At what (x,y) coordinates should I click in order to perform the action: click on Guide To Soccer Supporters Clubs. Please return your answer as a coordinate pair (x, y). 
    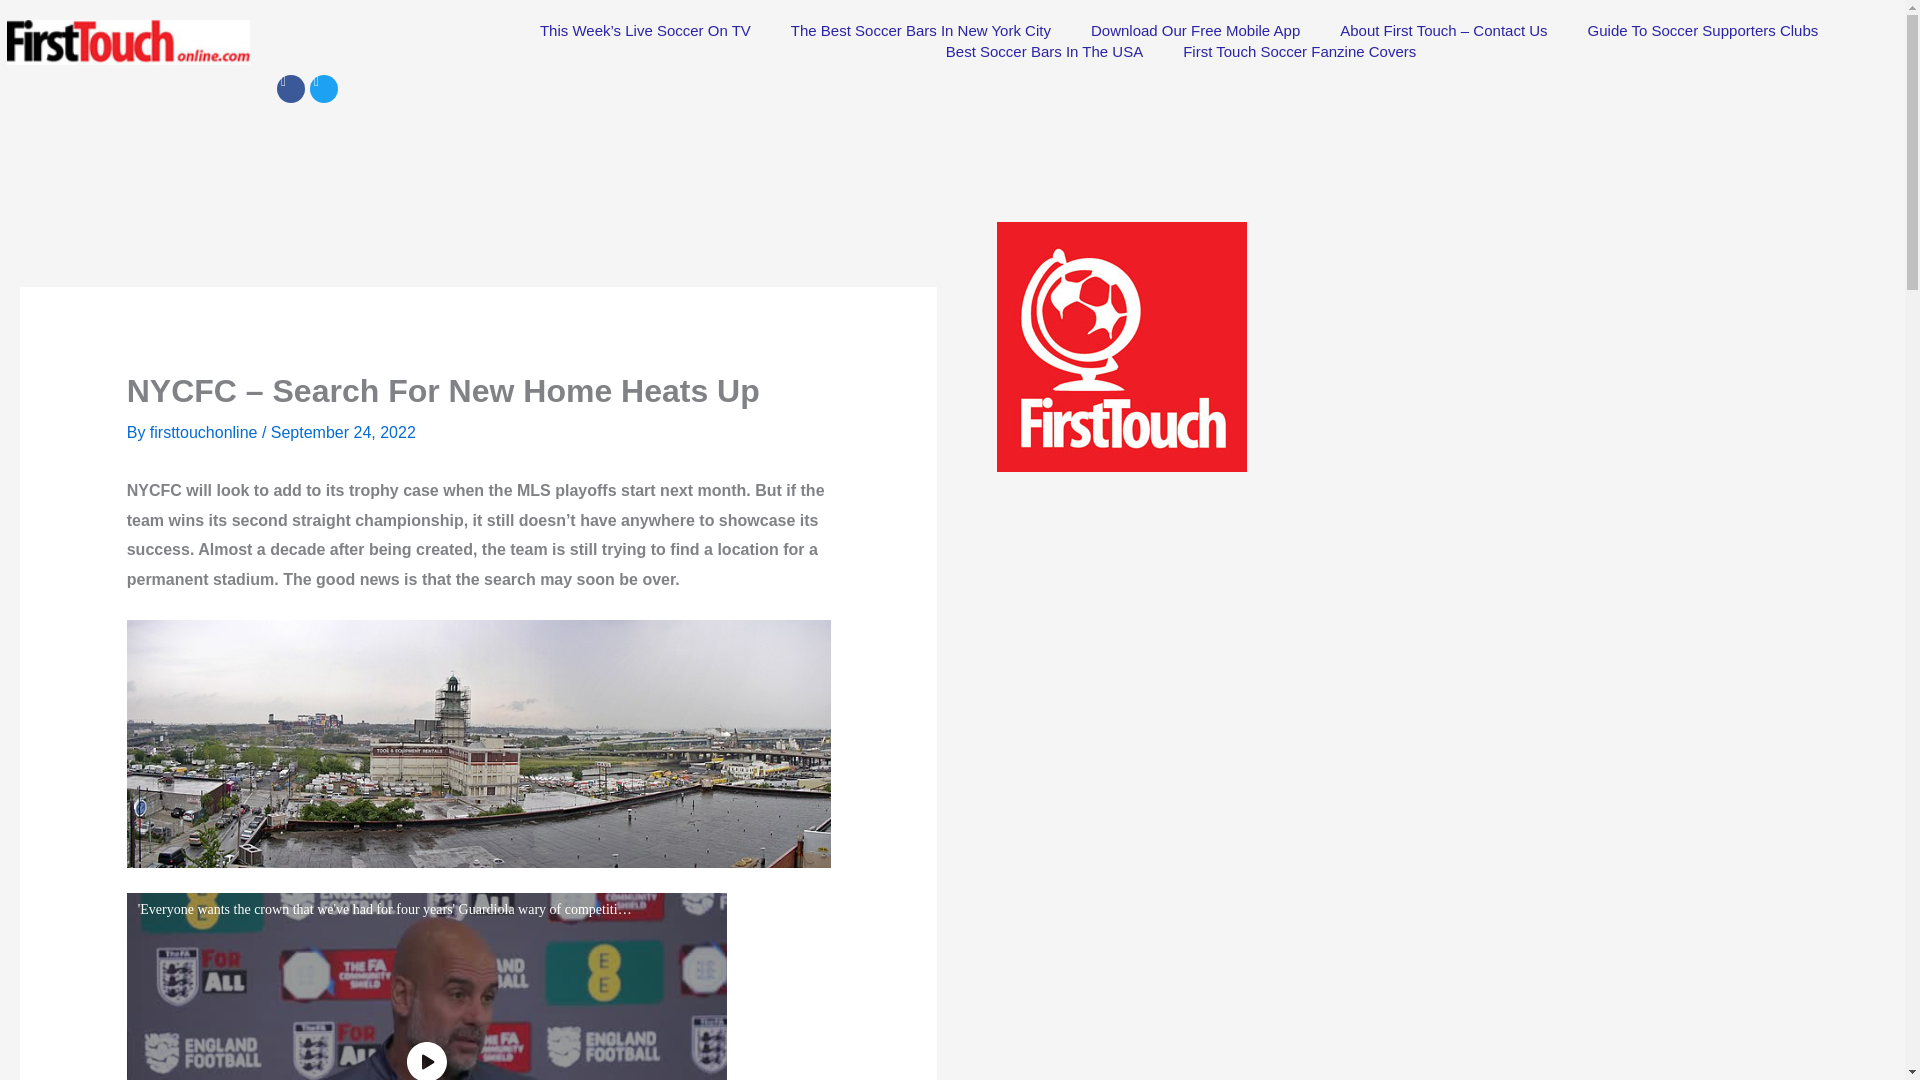
    Looking at the image, I should click on (1704, 30).